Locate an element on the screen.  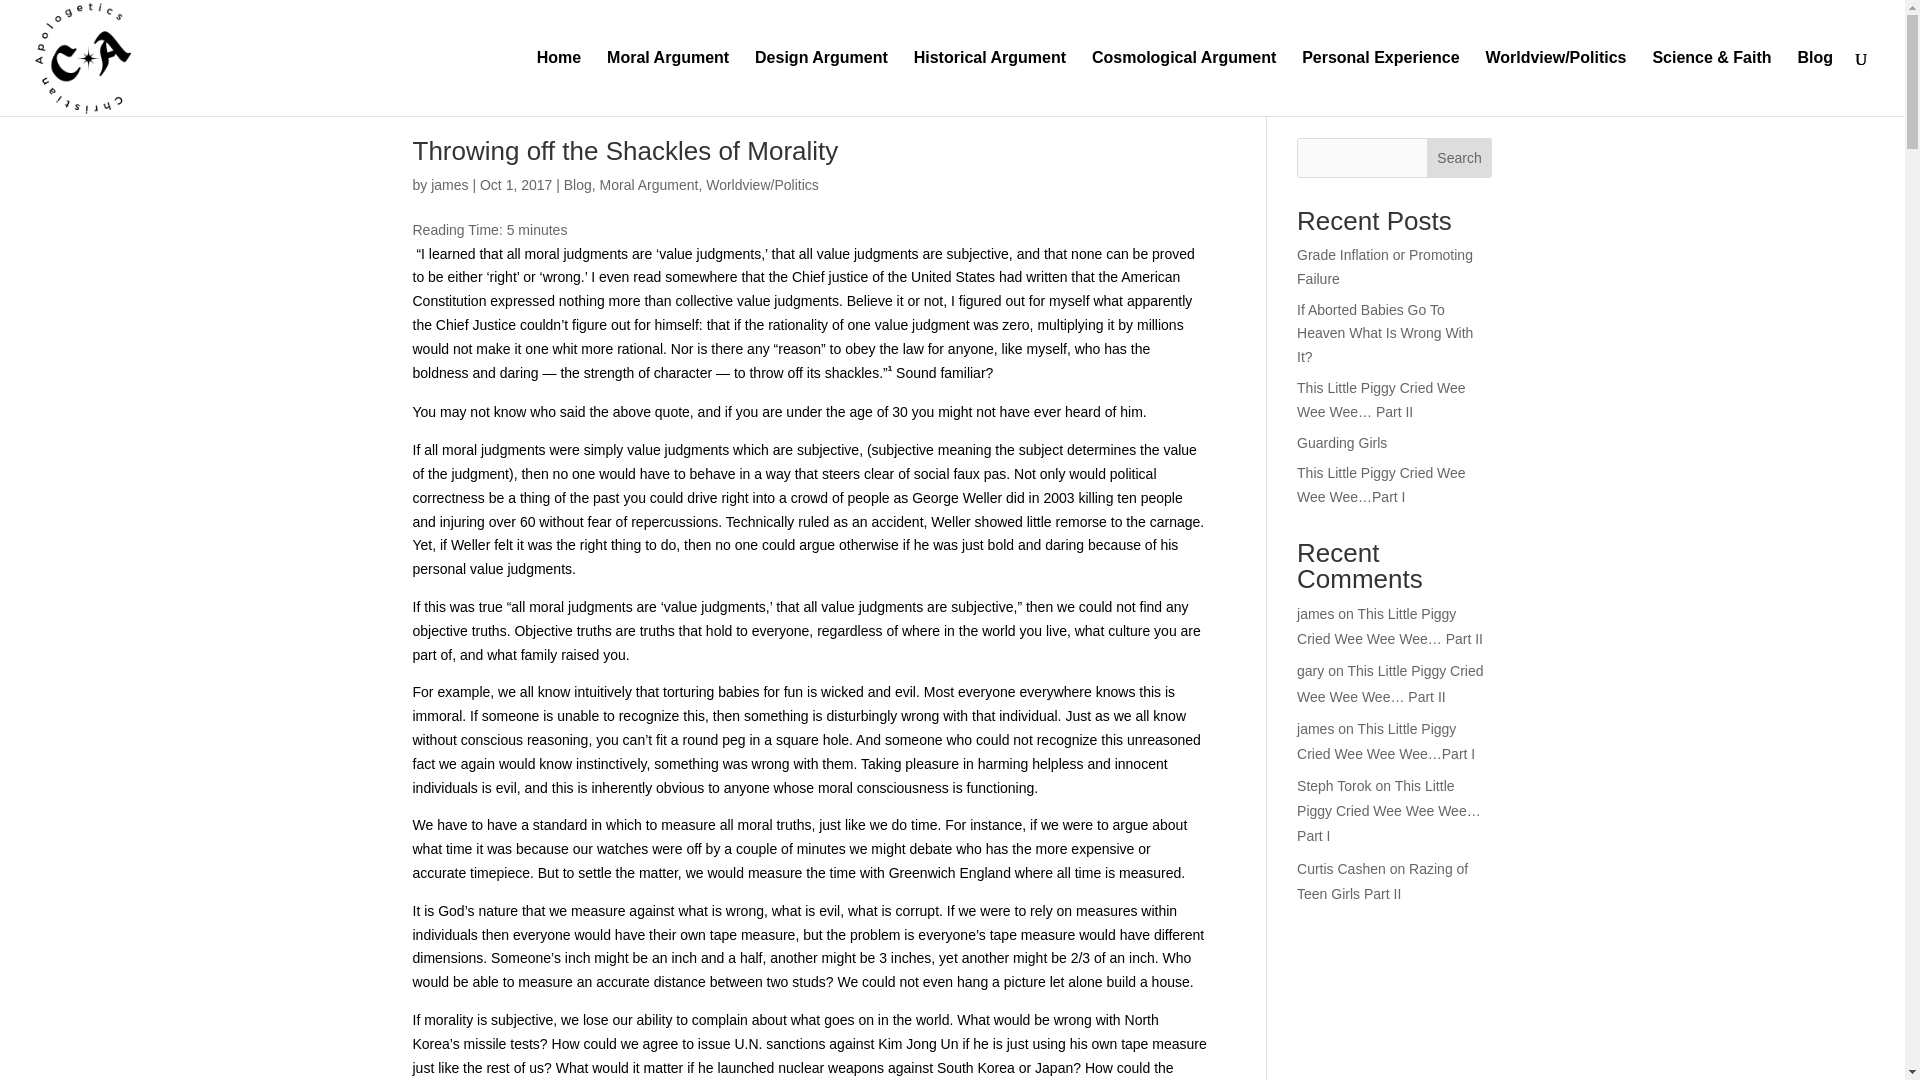
Moral Argument is located at coordinates (668, 82).